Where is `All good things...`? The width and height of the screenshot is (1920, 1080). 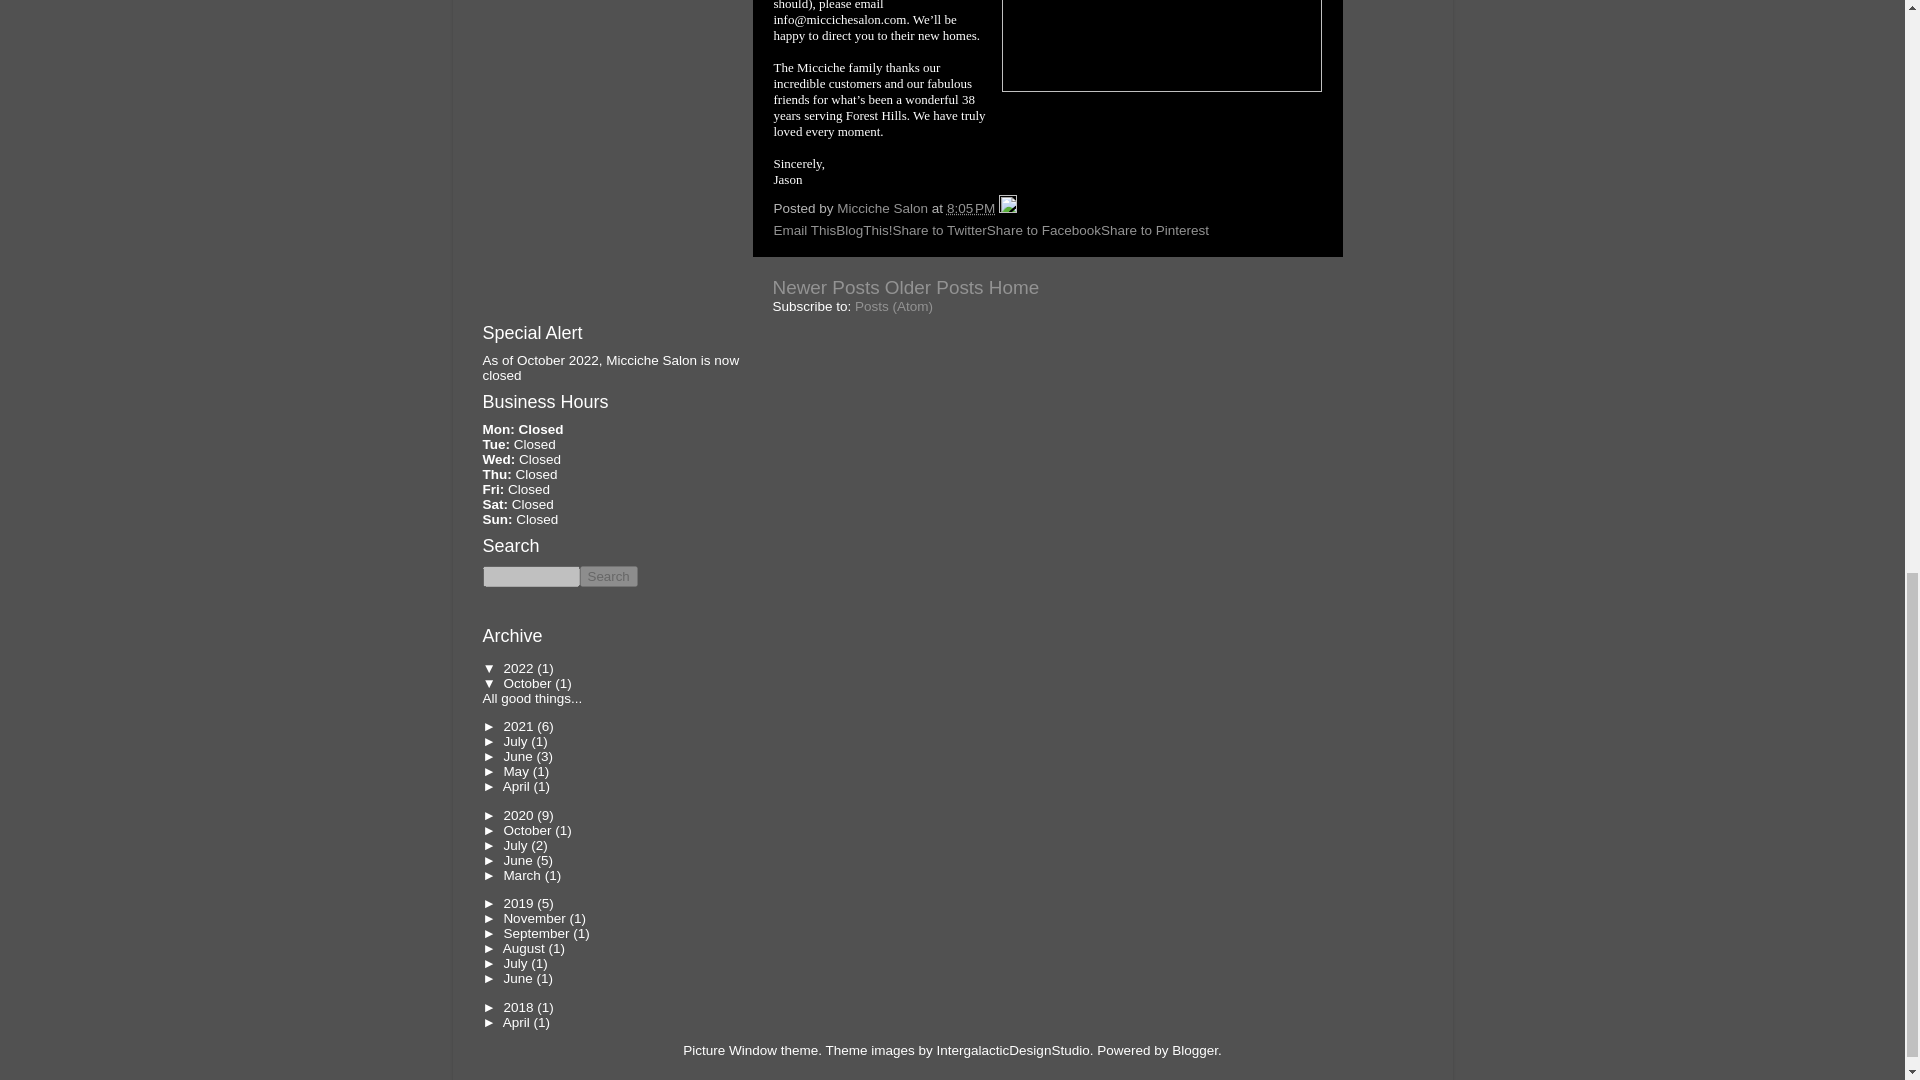
All good things... is located at coordinates (531, 698).